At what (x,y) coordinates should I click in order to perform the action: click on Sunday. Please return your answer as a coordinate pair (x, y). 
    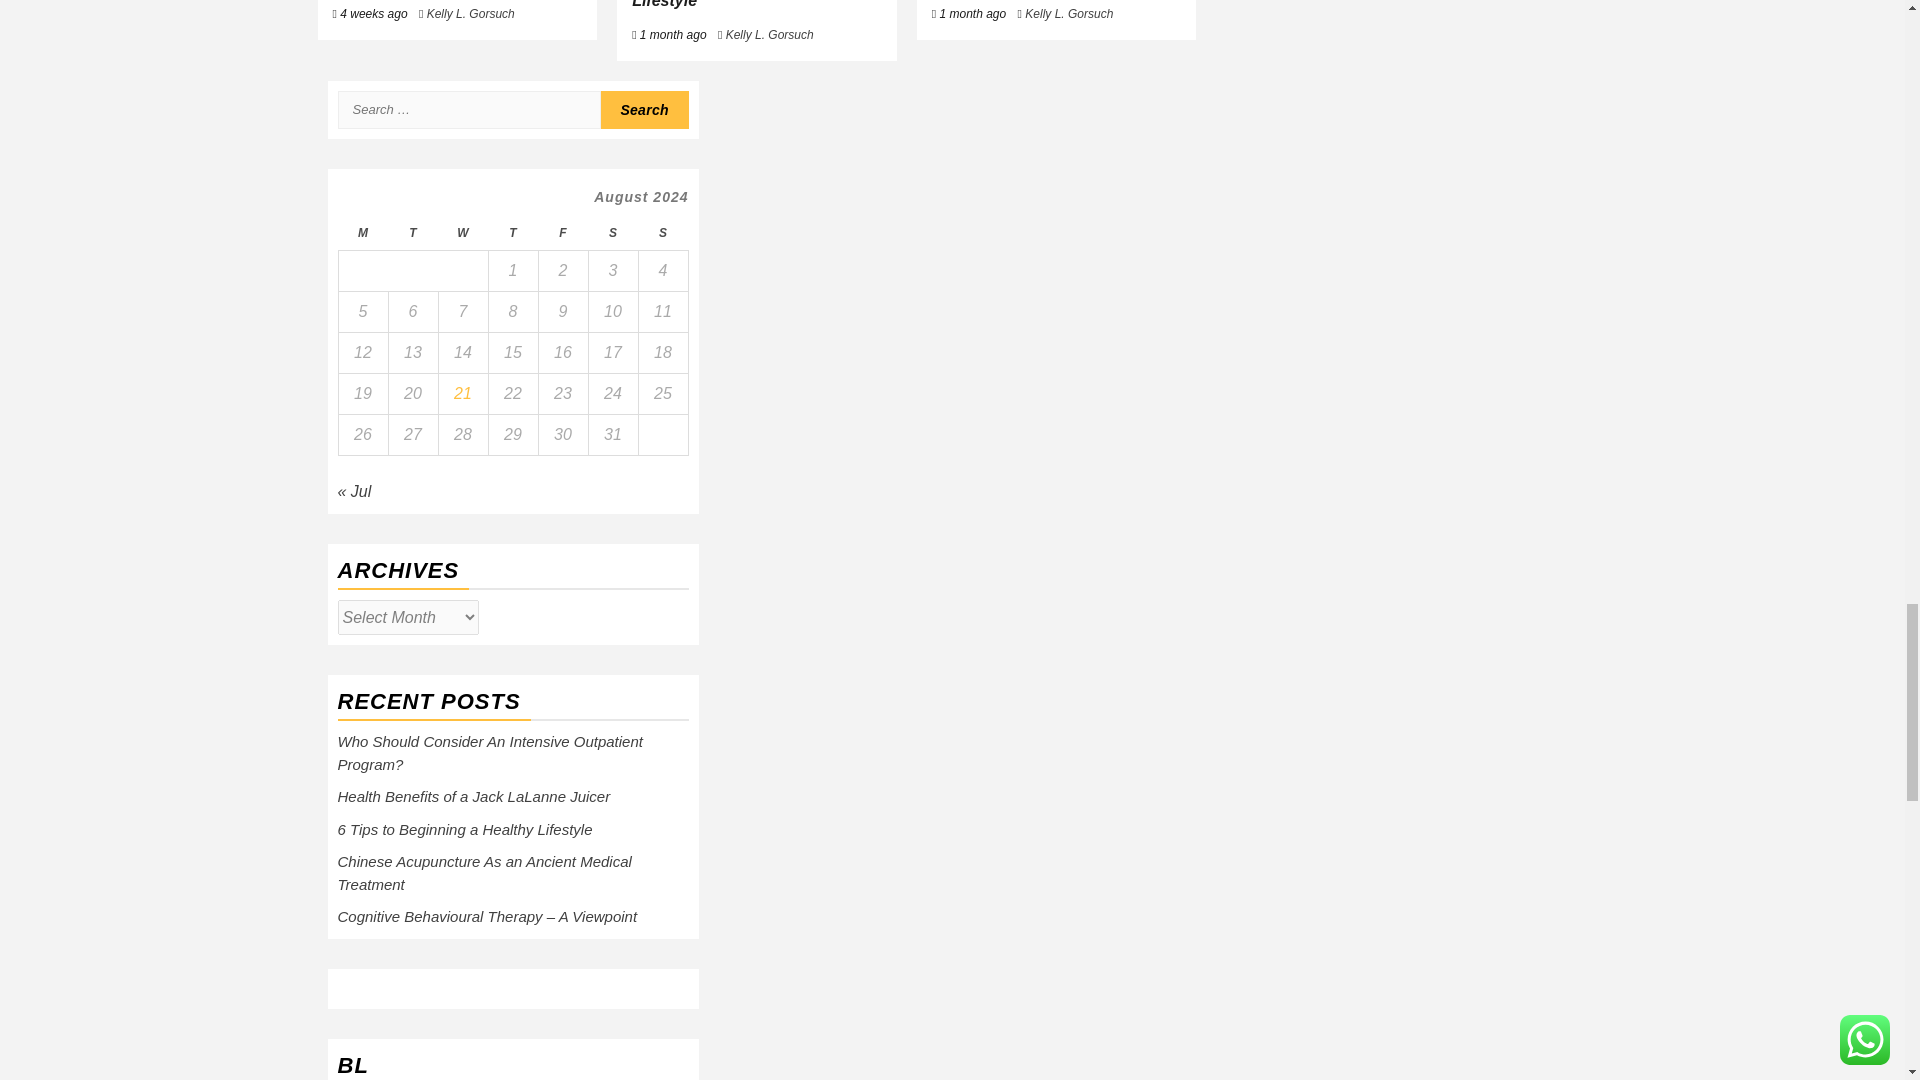
    Looking at the image, I should click on (662, 233).